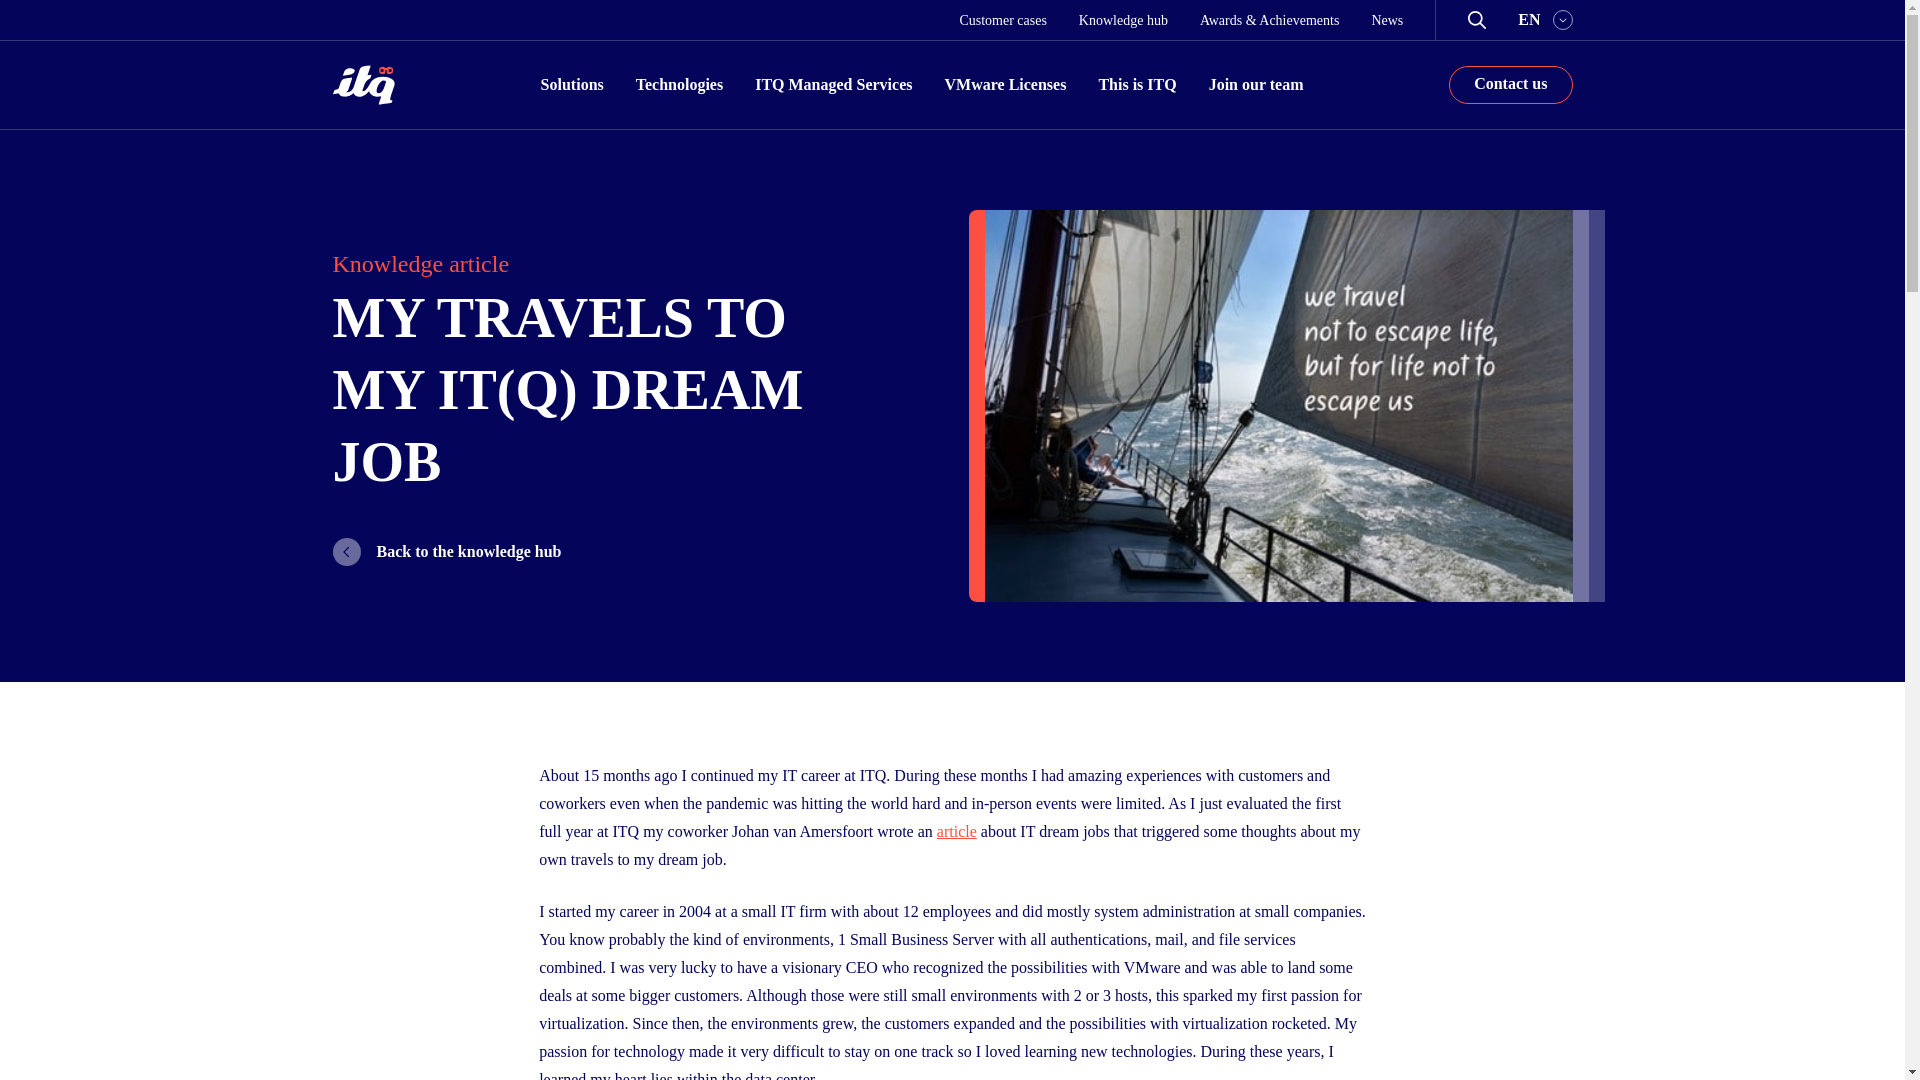 The height and width of the screenshot is (1080, 1920). Describe the element at coordinates (1386, 19) in the screenshot. I see `News` at that location.